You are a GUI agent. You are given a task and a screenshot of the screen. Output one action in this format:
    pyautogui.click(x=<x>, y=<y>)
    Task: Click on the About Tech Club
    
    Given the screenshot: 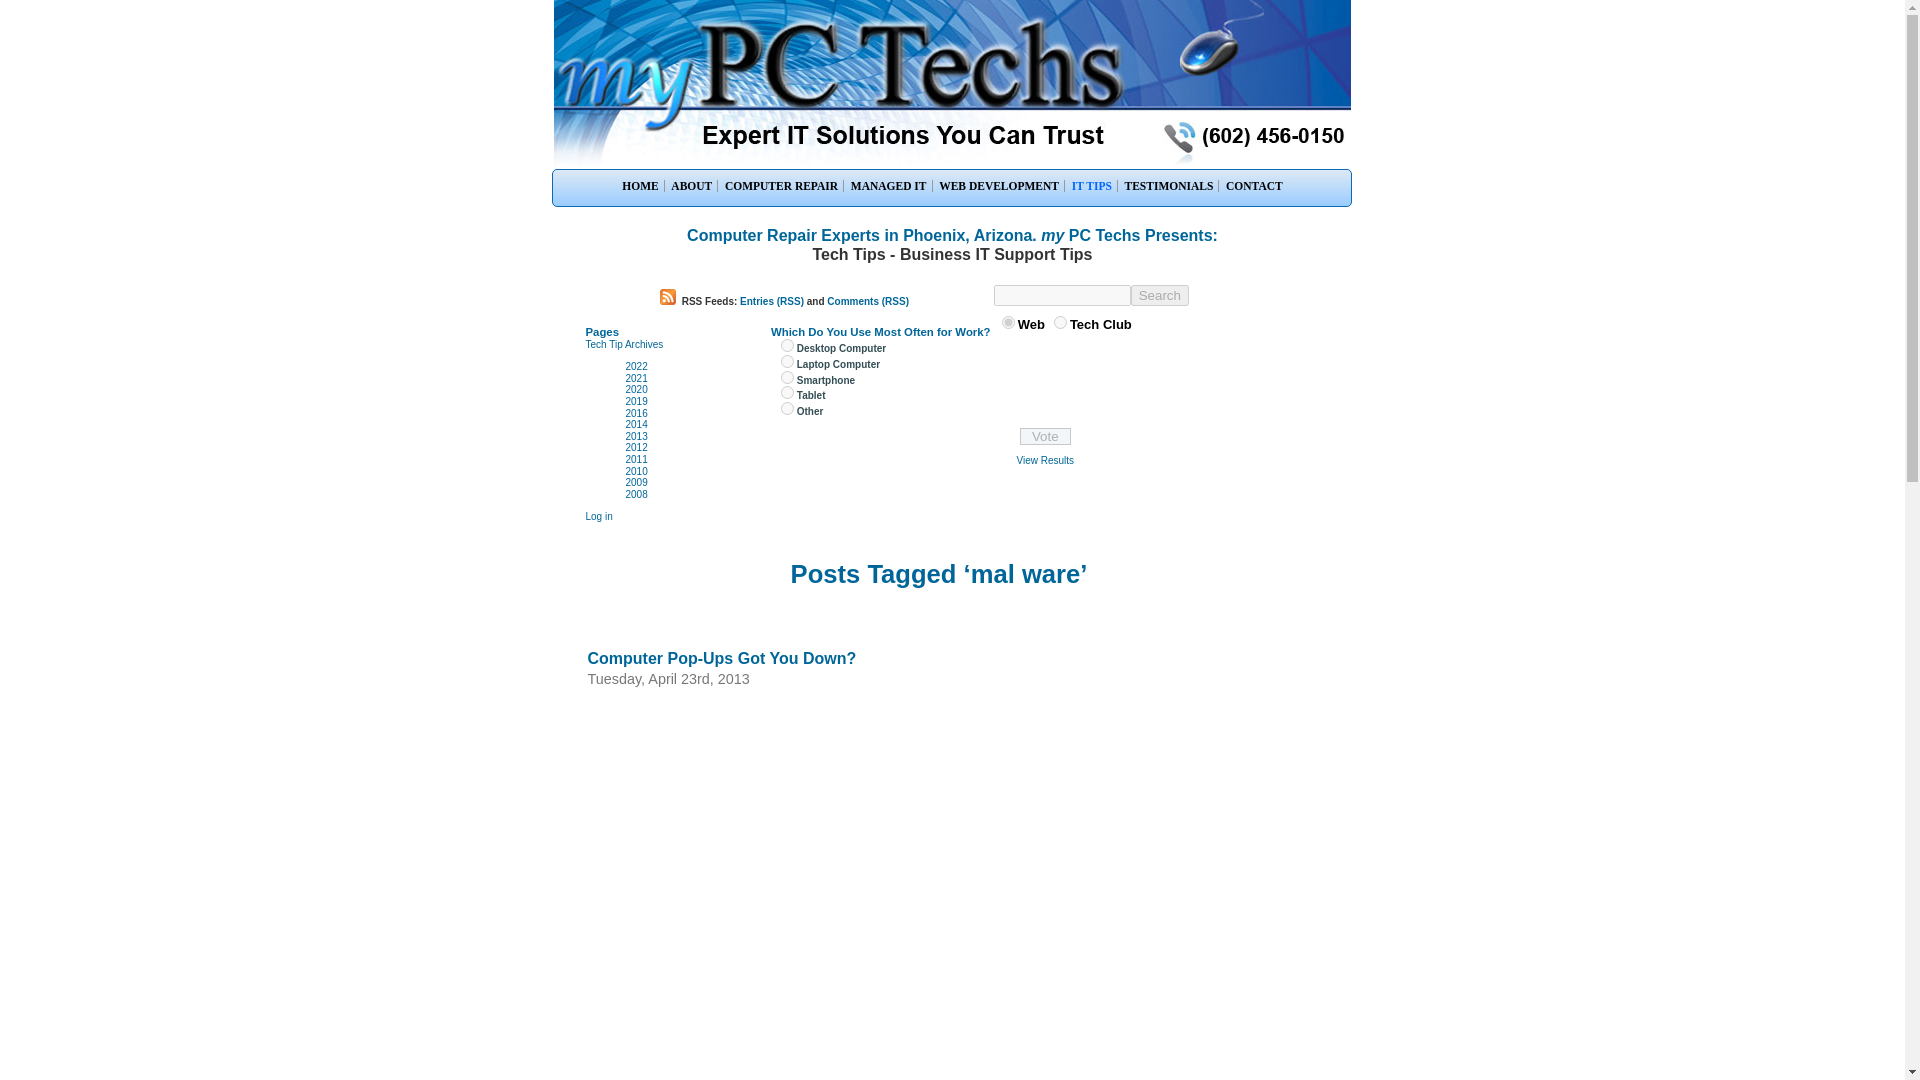 What is the action you would take?
    pyautogui.click(x=624, y=344)
    